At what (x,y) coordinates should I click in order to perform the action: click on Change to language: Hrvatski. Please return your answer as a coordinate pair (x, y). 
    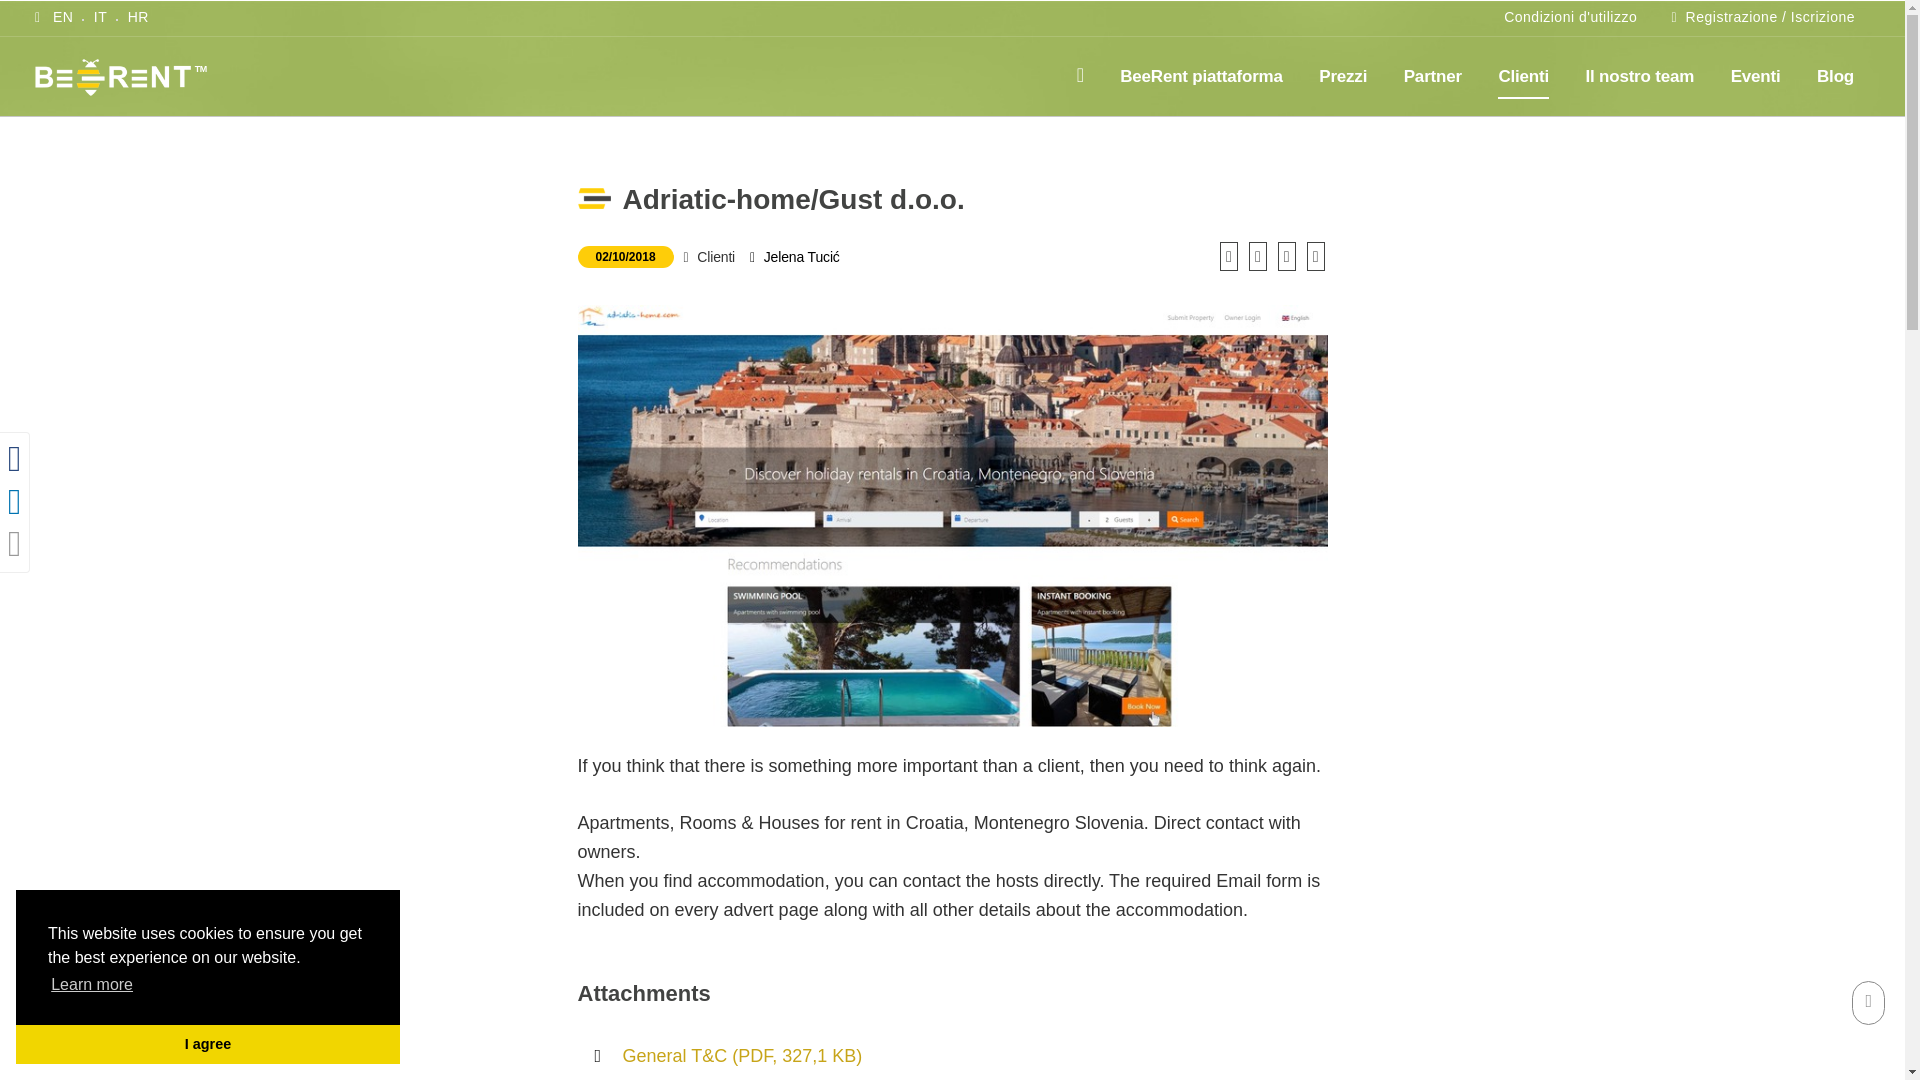
    Looking at the image, I should click on (138, 18).